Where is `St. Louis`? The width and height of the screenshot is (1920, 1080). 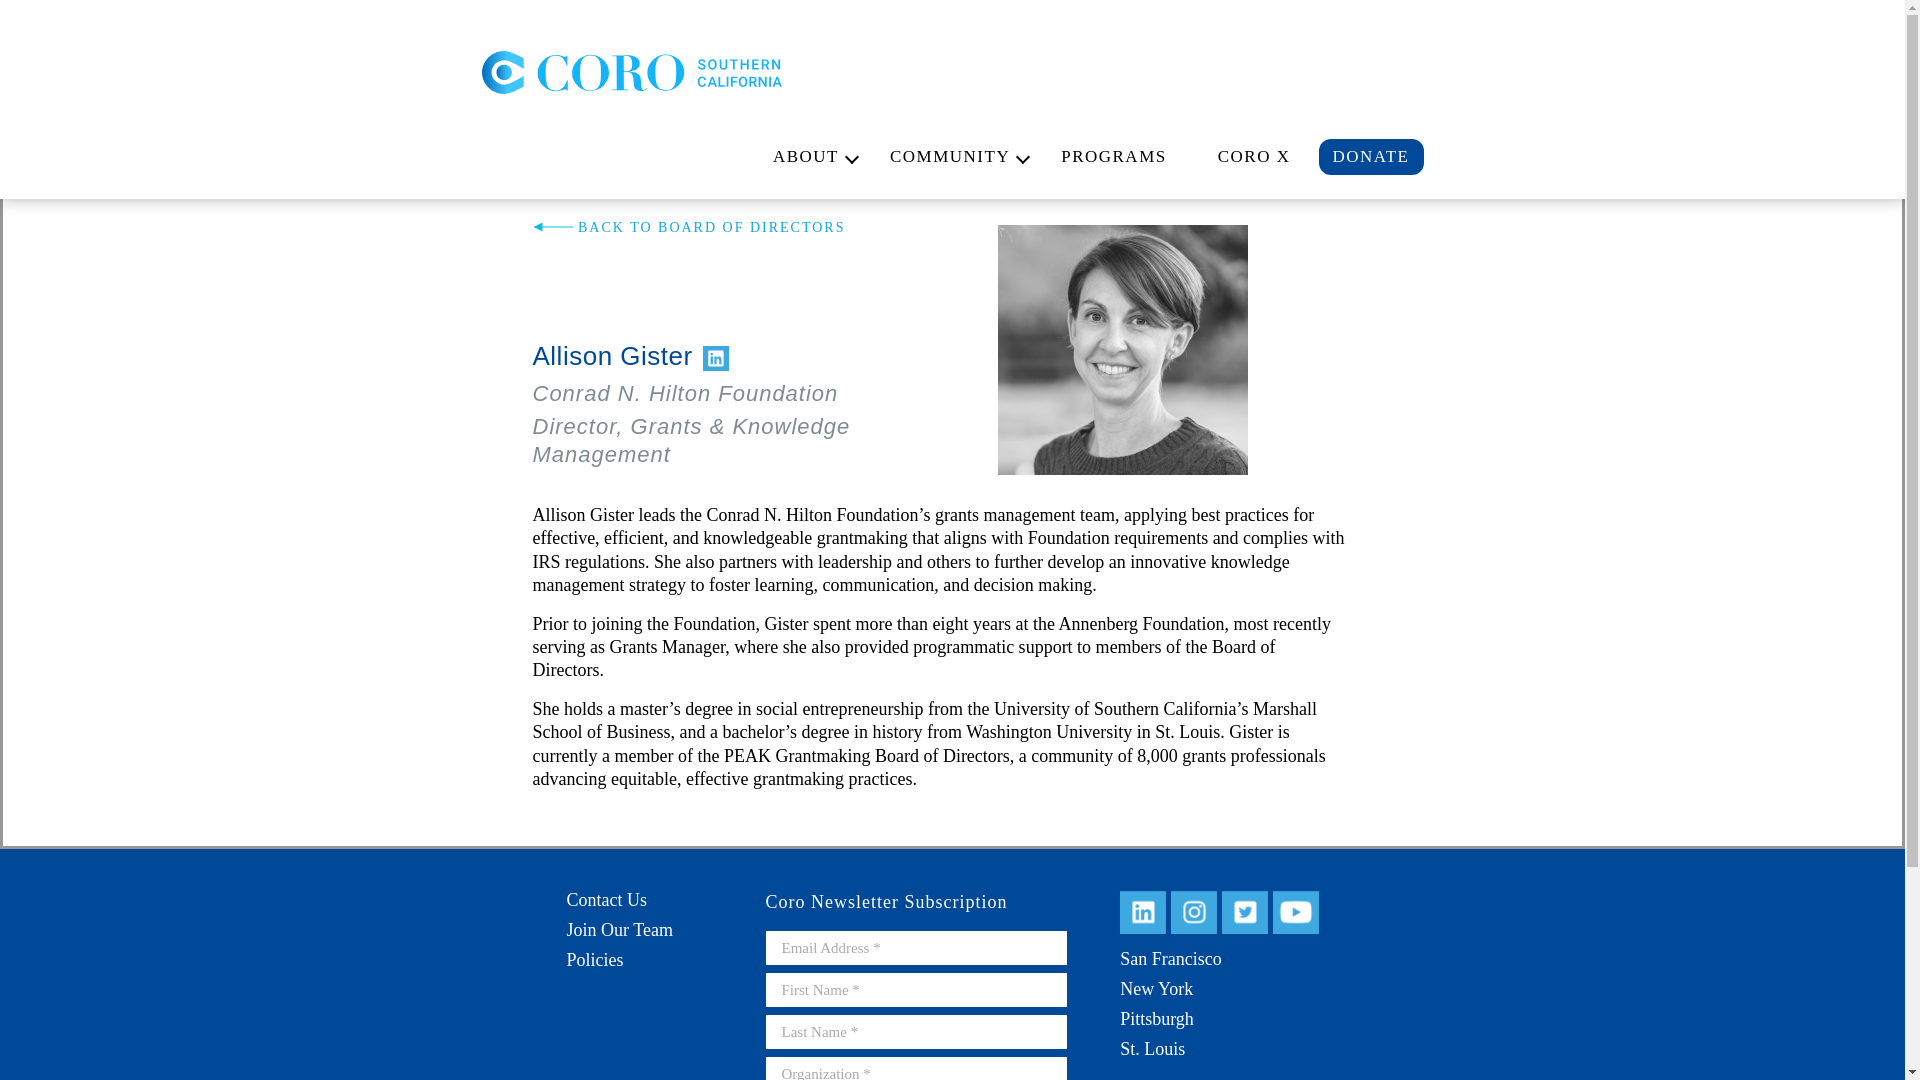 St. Louis is located at coordinates (1152, 1048).